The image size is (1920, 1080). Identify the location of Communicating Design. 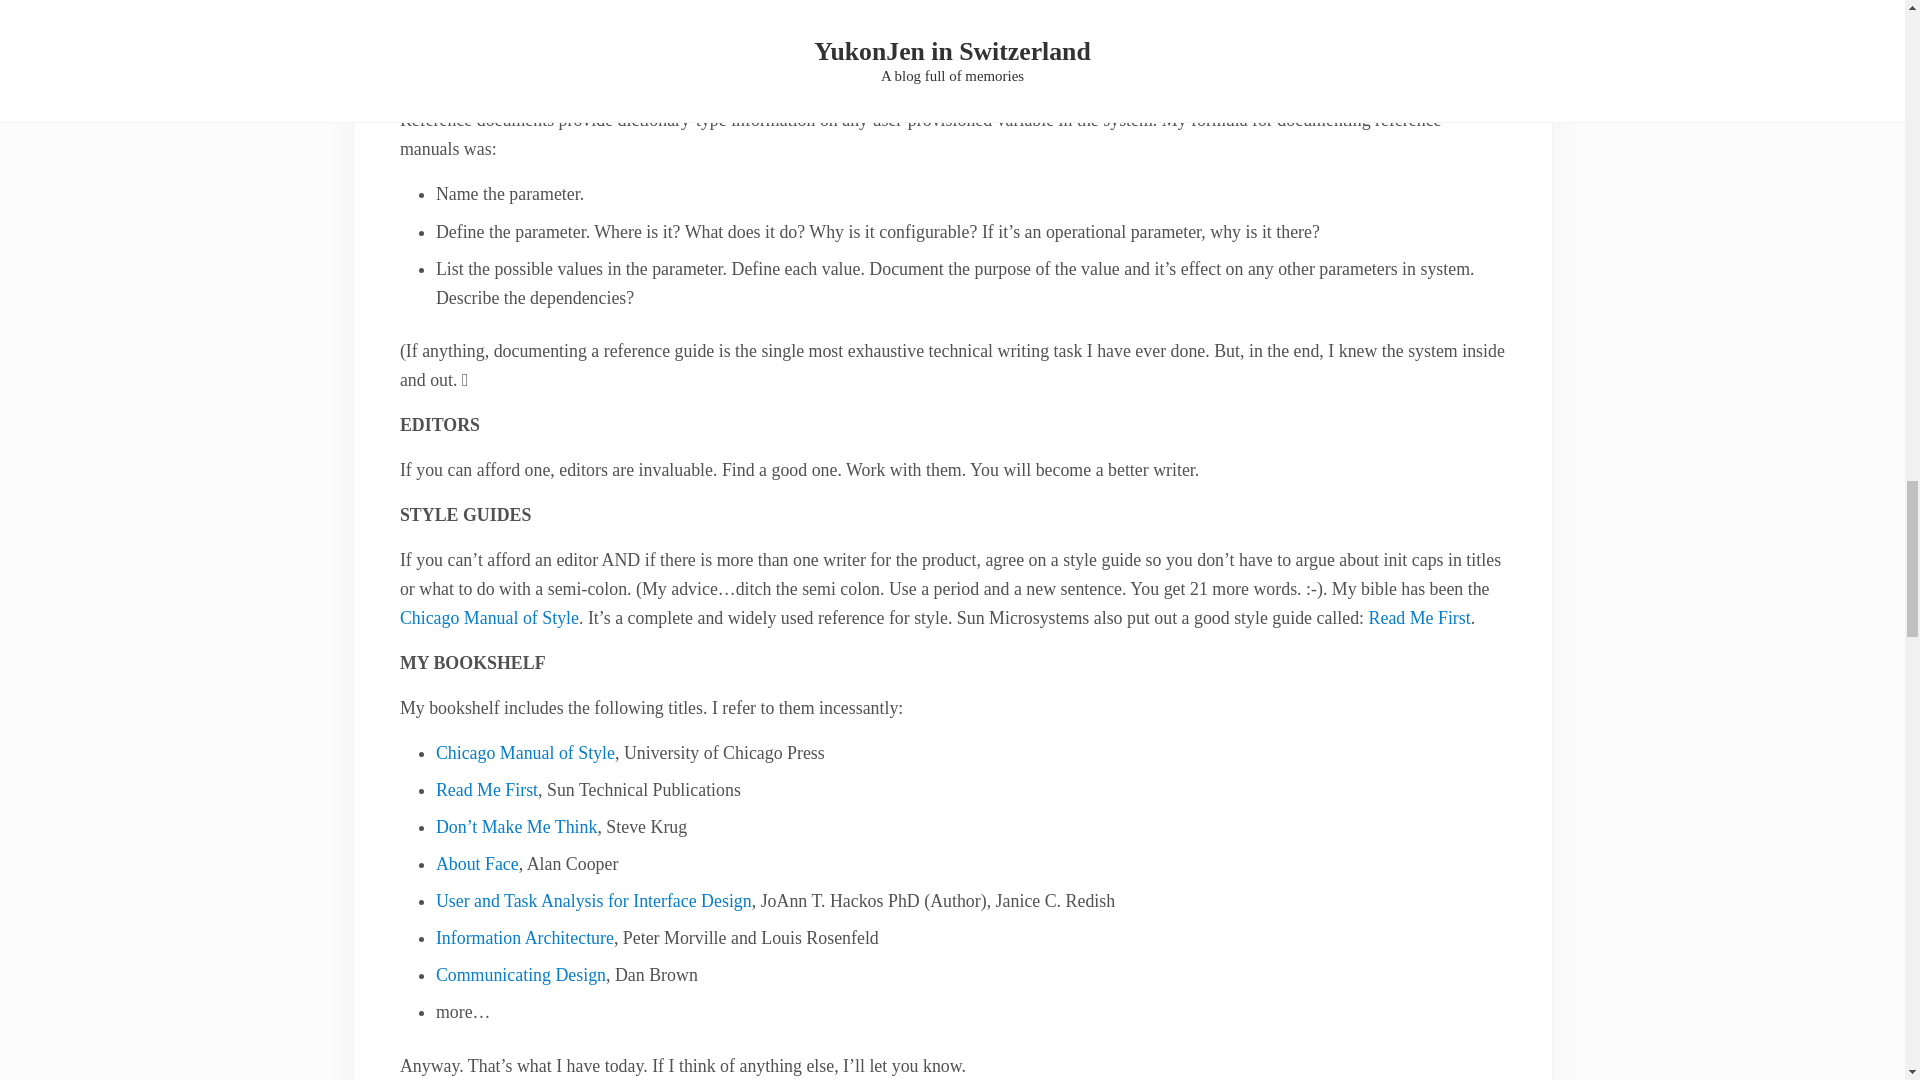
(520, 974).